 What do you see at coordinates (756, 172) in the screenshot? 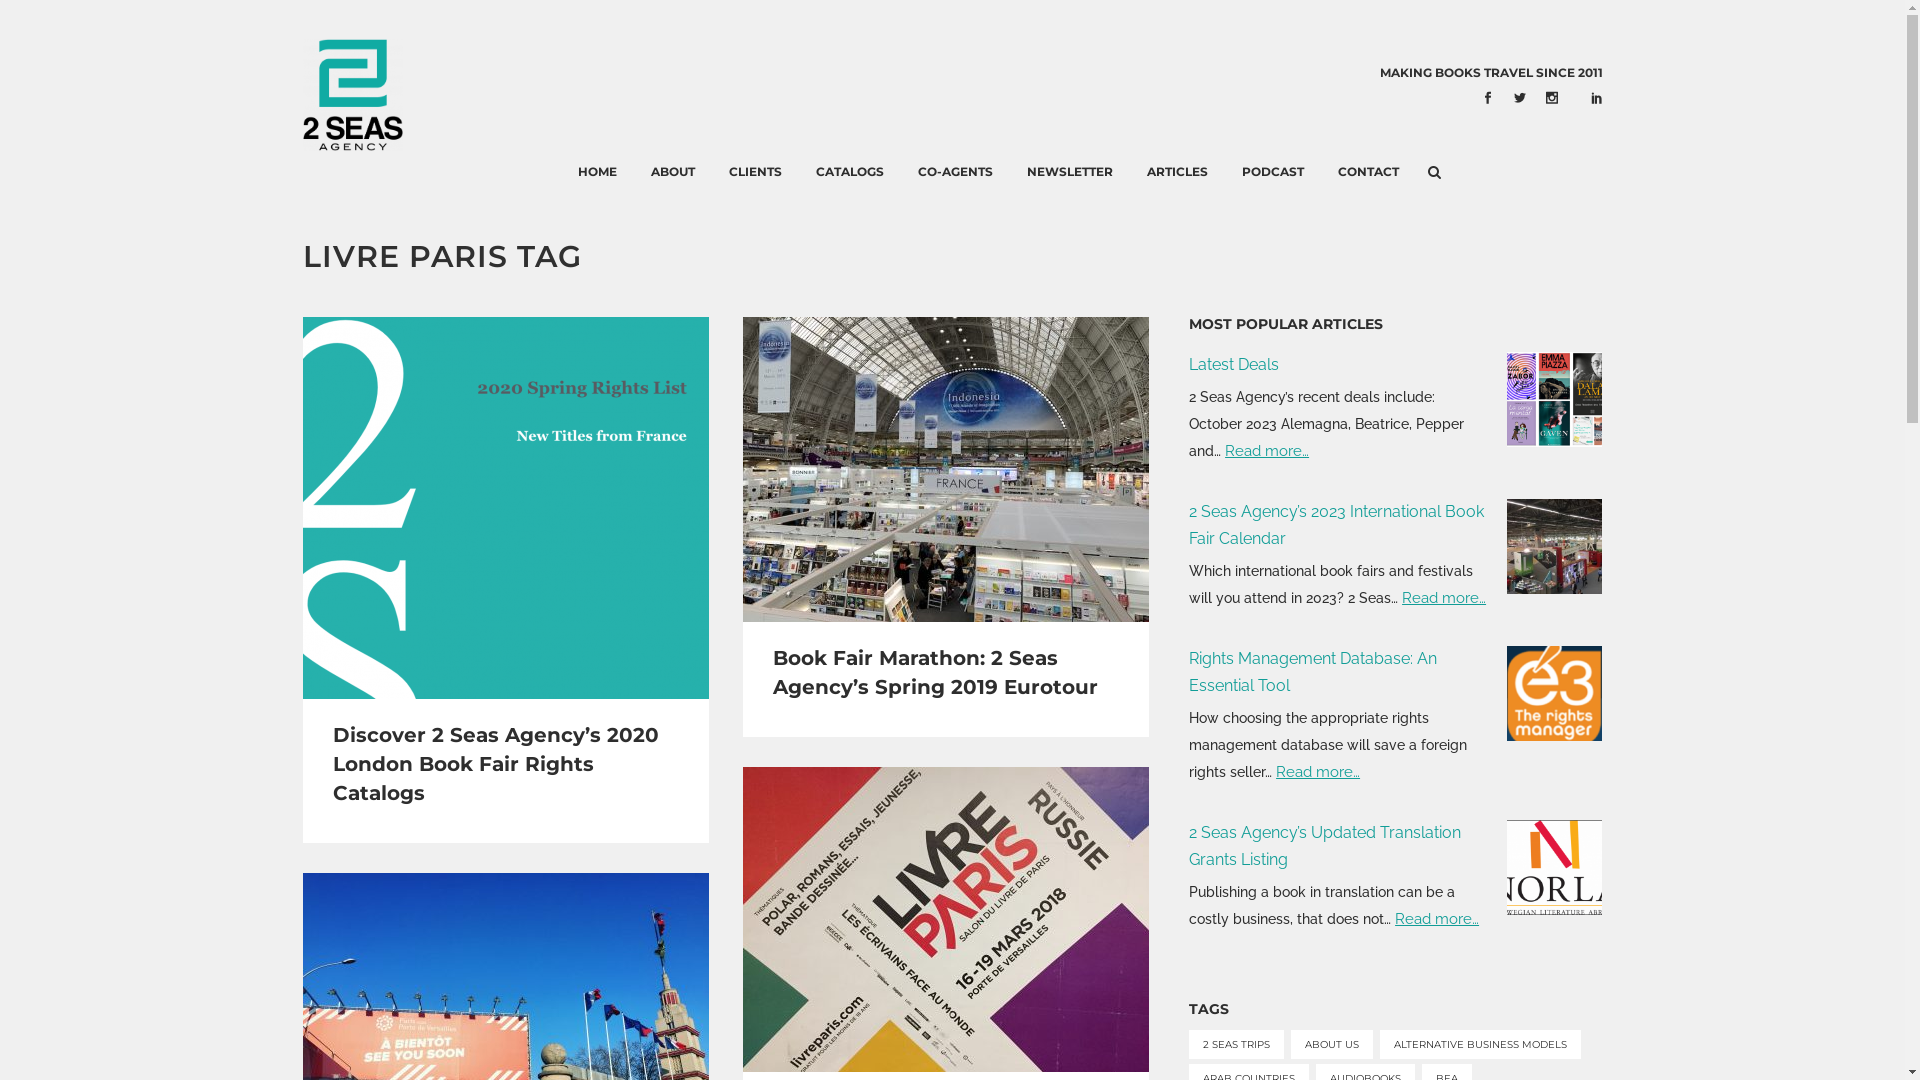
I see `CLIENTS` at bounding box center [756, 172].